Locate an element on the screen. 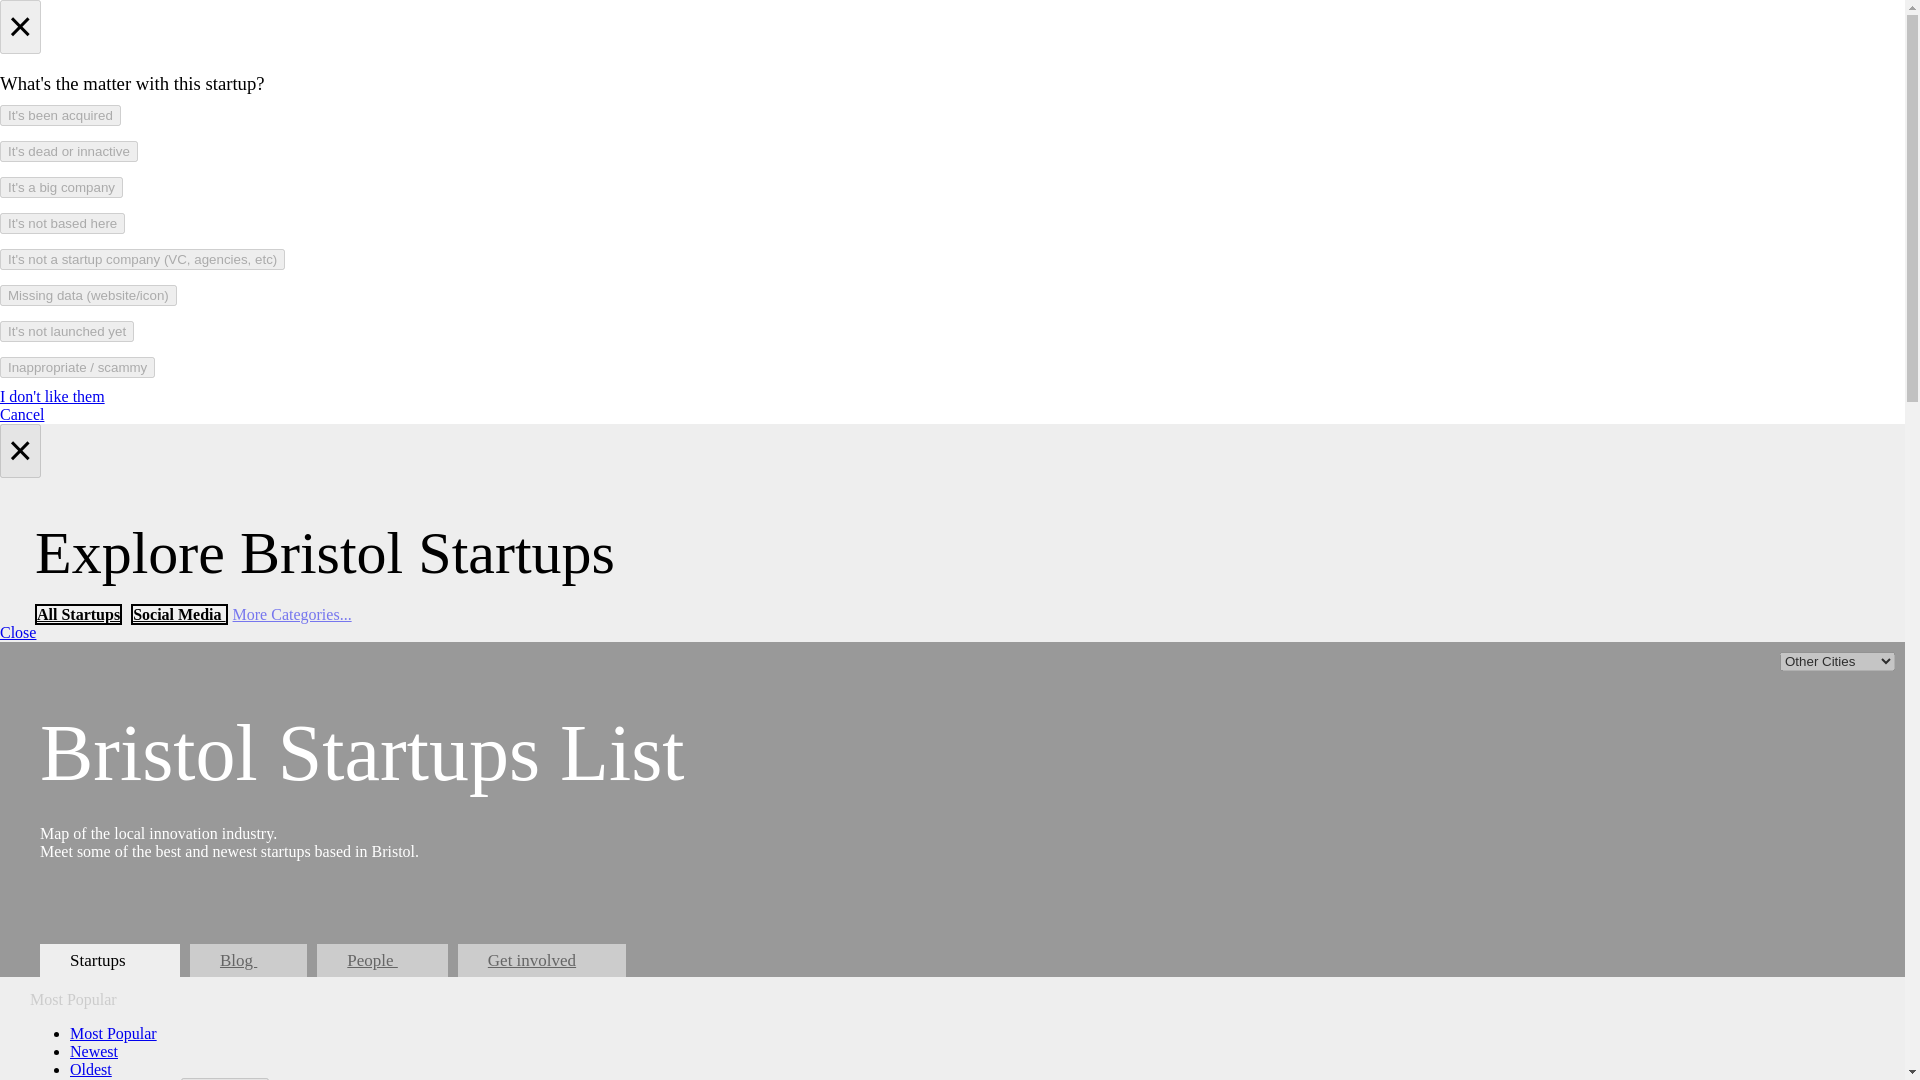 Image resolution: width=1920 pixels, height=1080 pixels. I don't like them is located at coordinates (52, 396).